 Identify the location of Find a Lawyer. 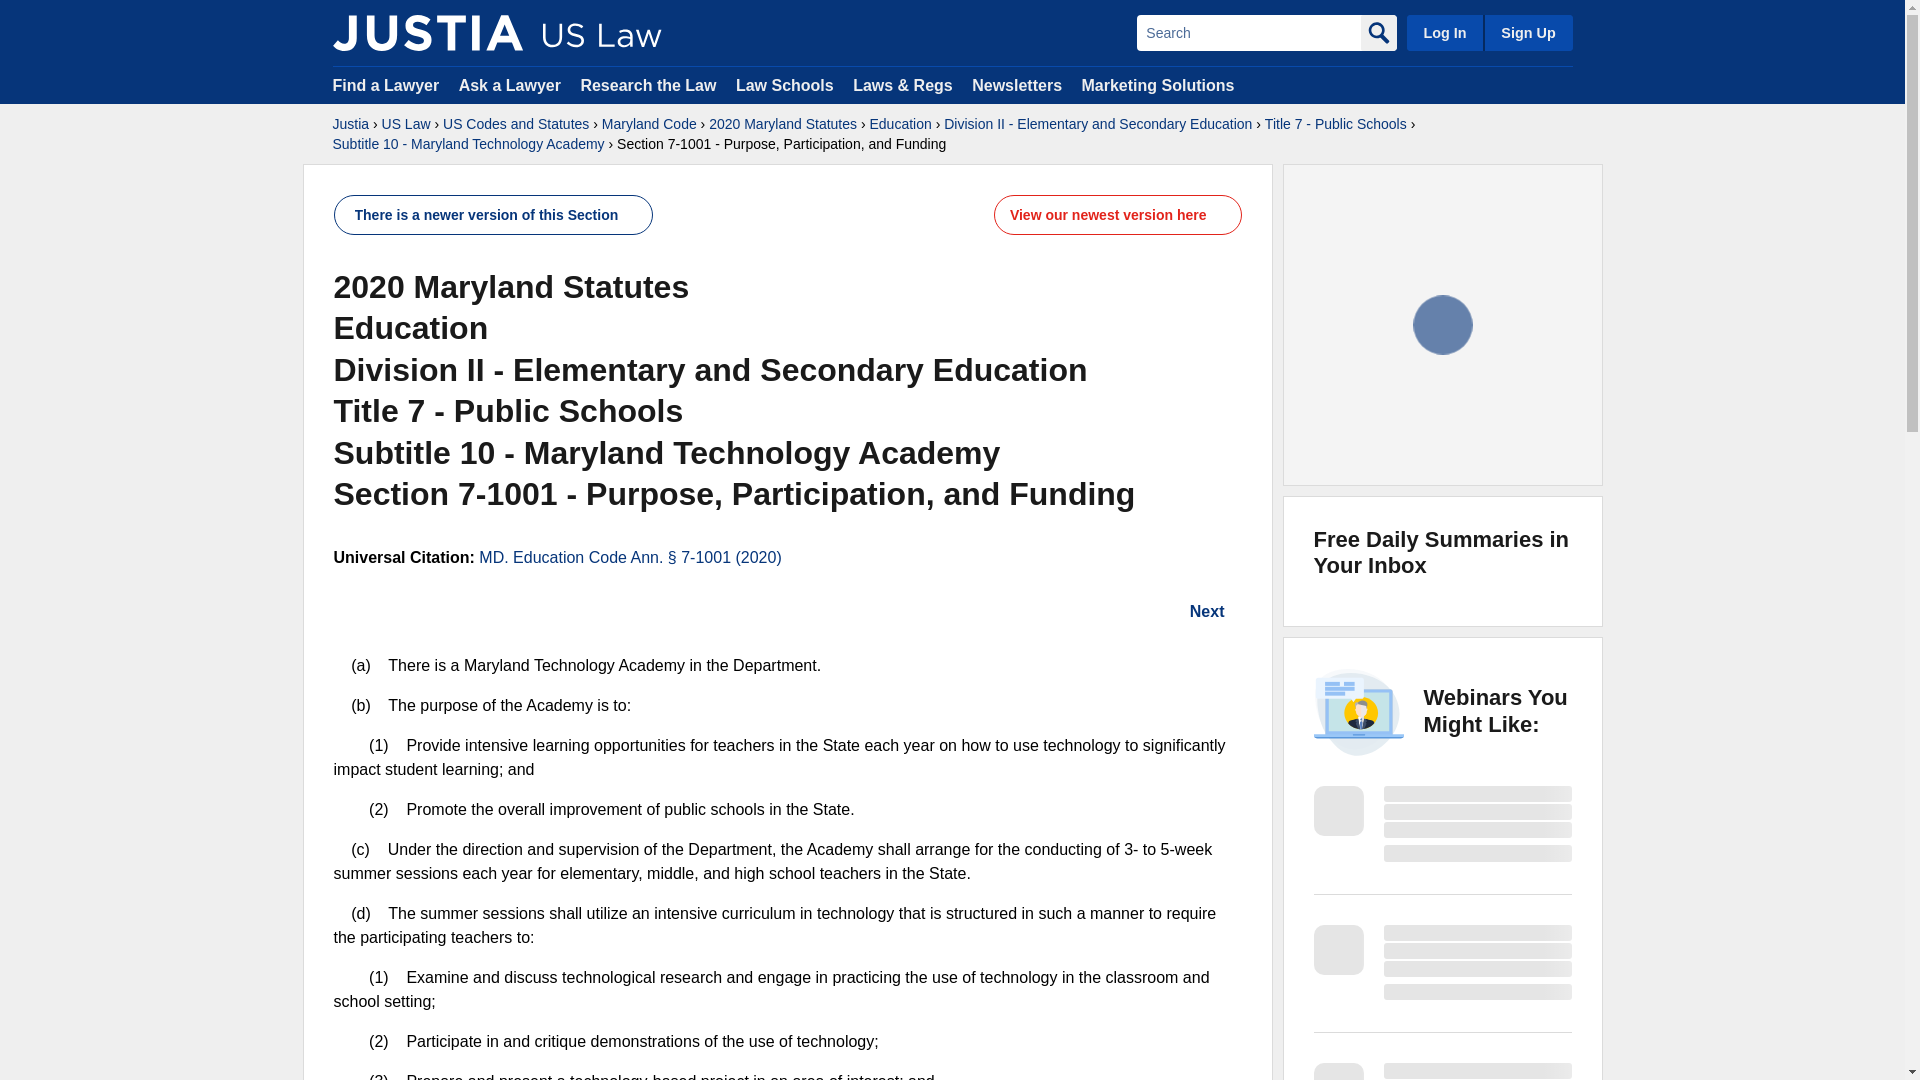
(386, 84).